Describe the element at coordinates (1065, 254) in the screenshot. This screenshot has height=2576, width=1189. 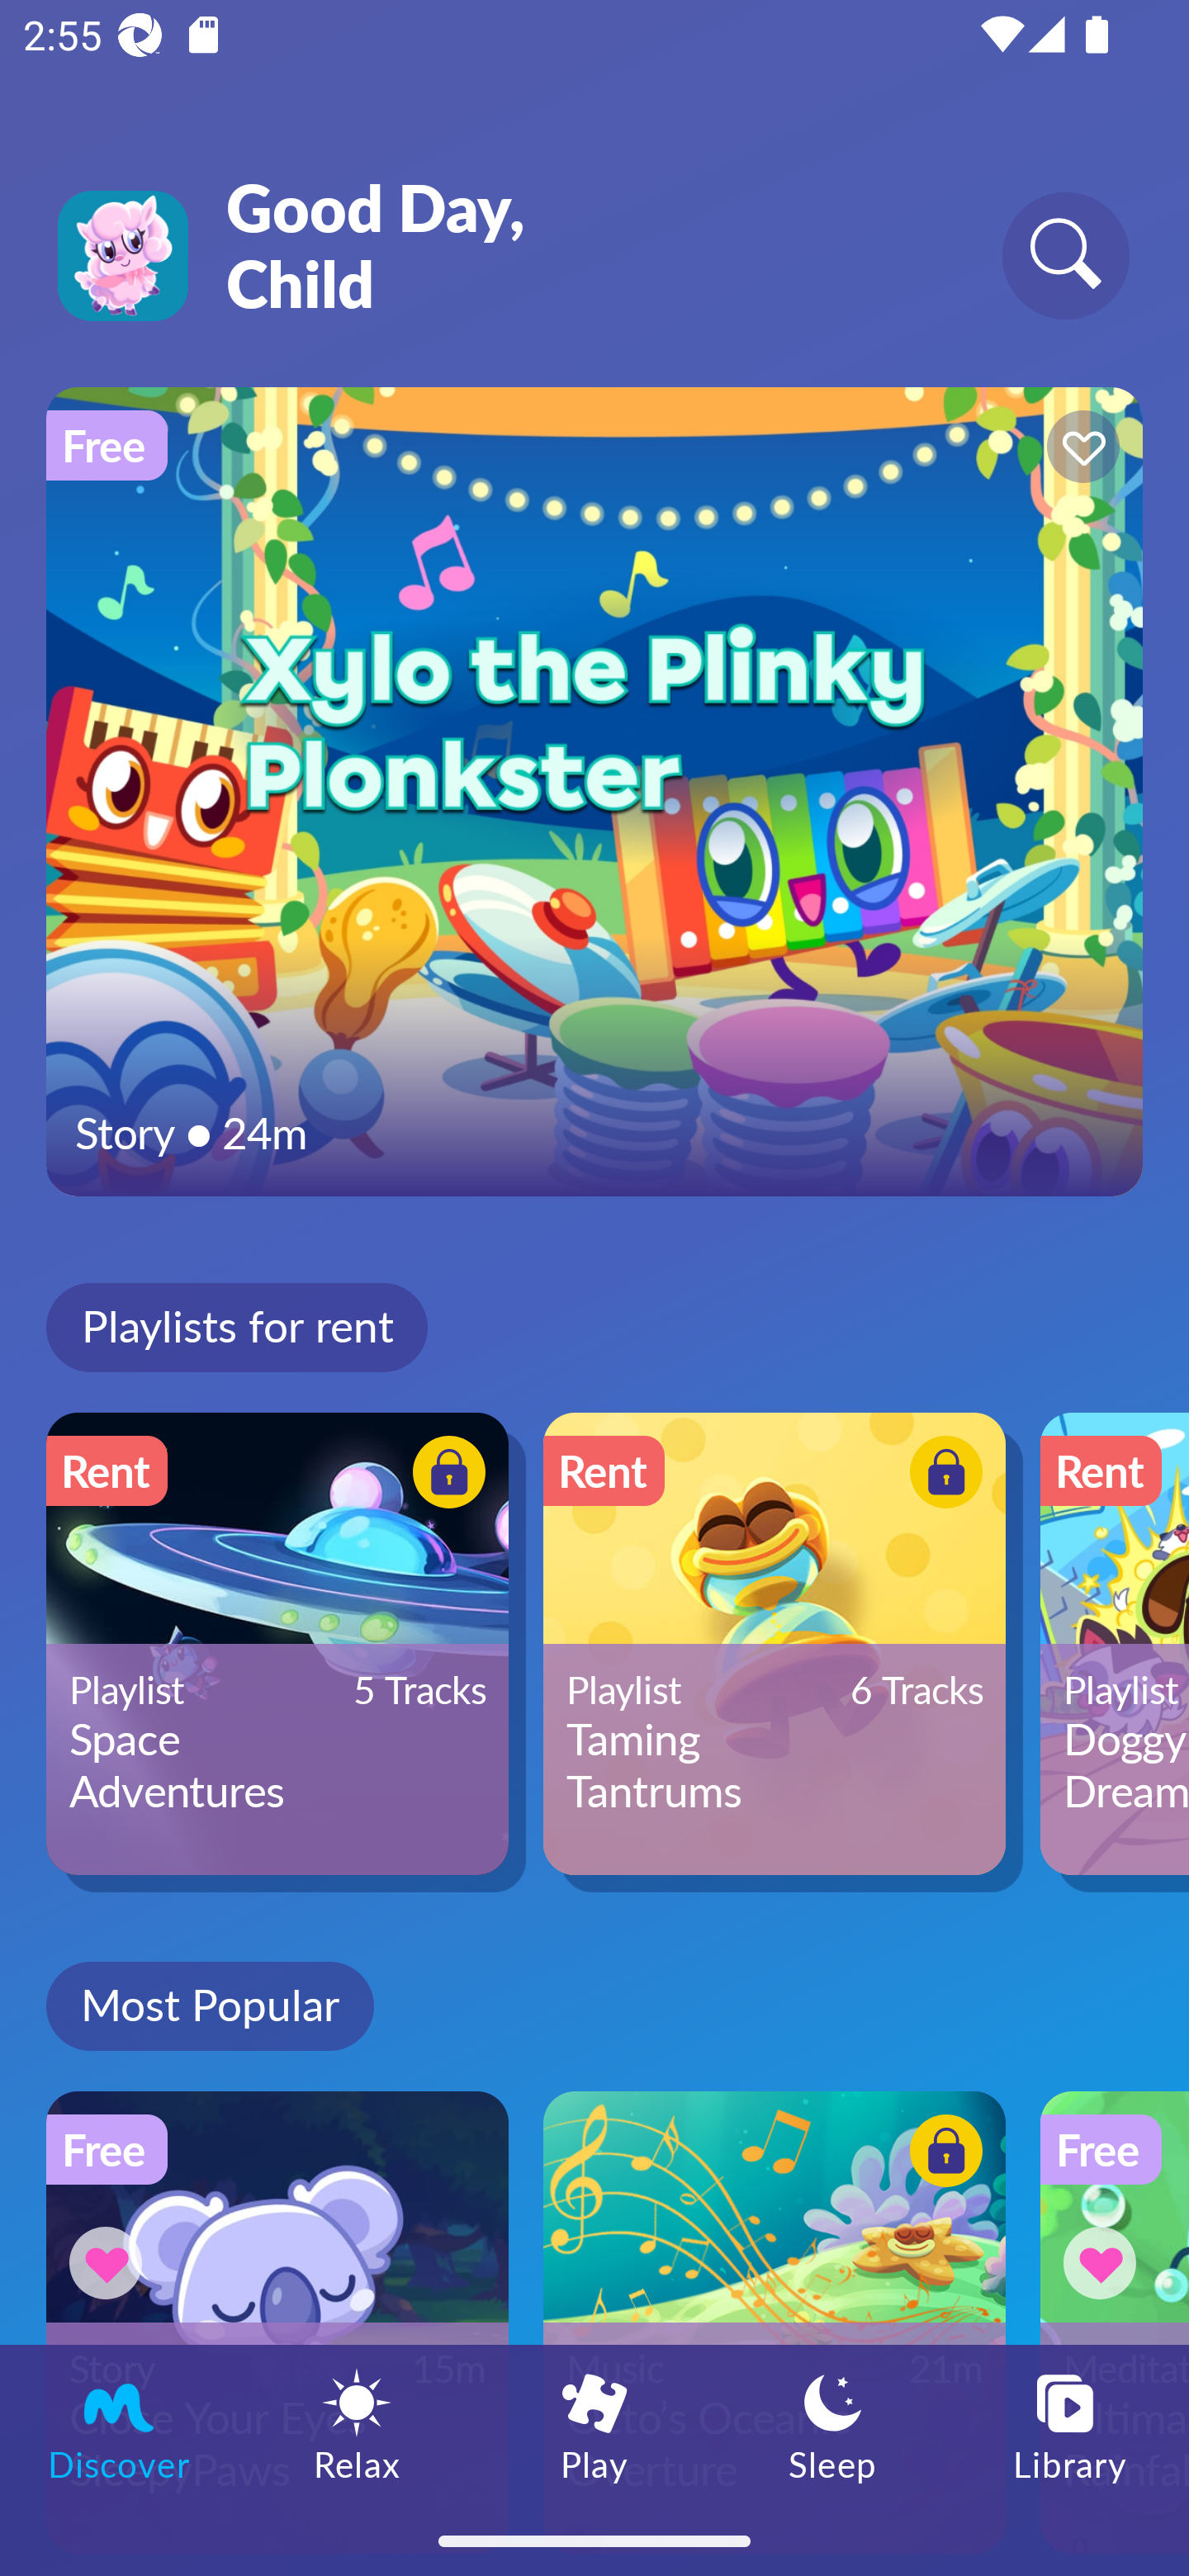
I see `Search` at that location.